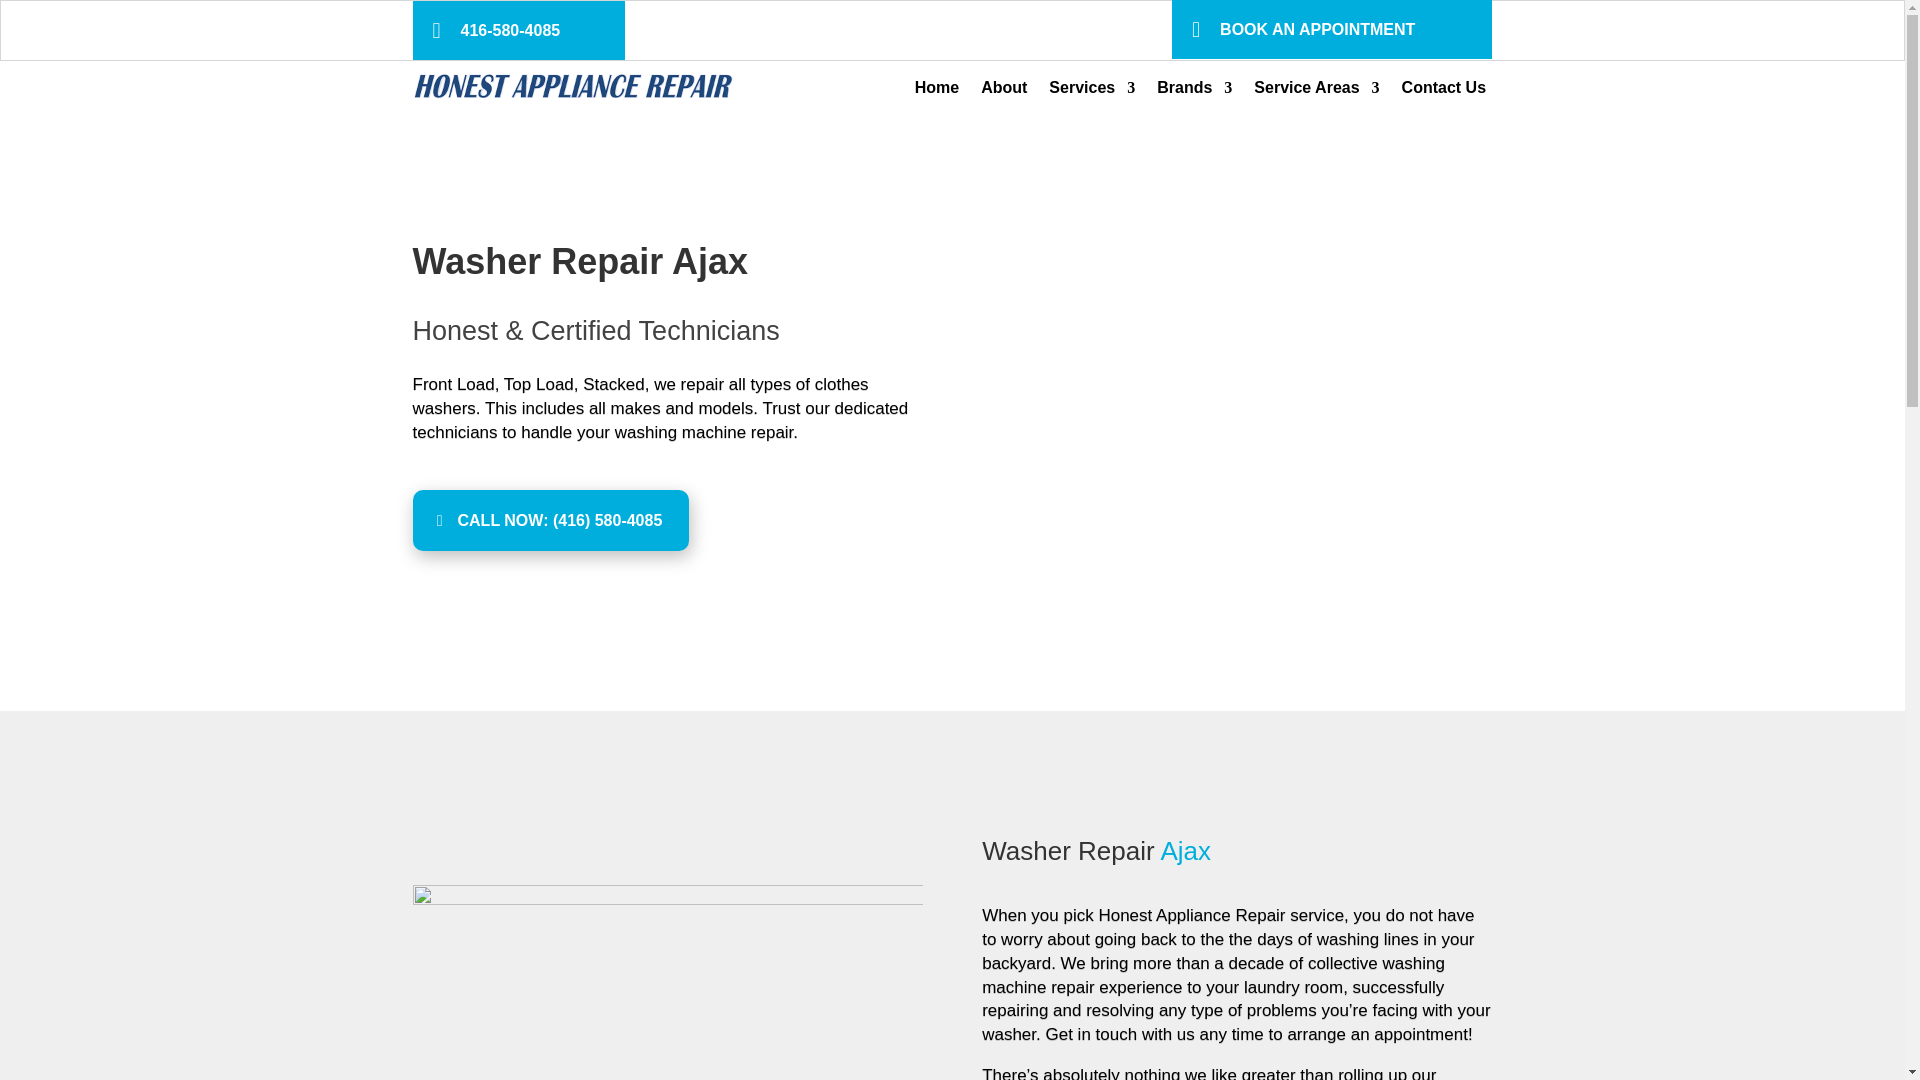 The image size is (1920, 1080). I want to click on wahser, so click(666, 982).